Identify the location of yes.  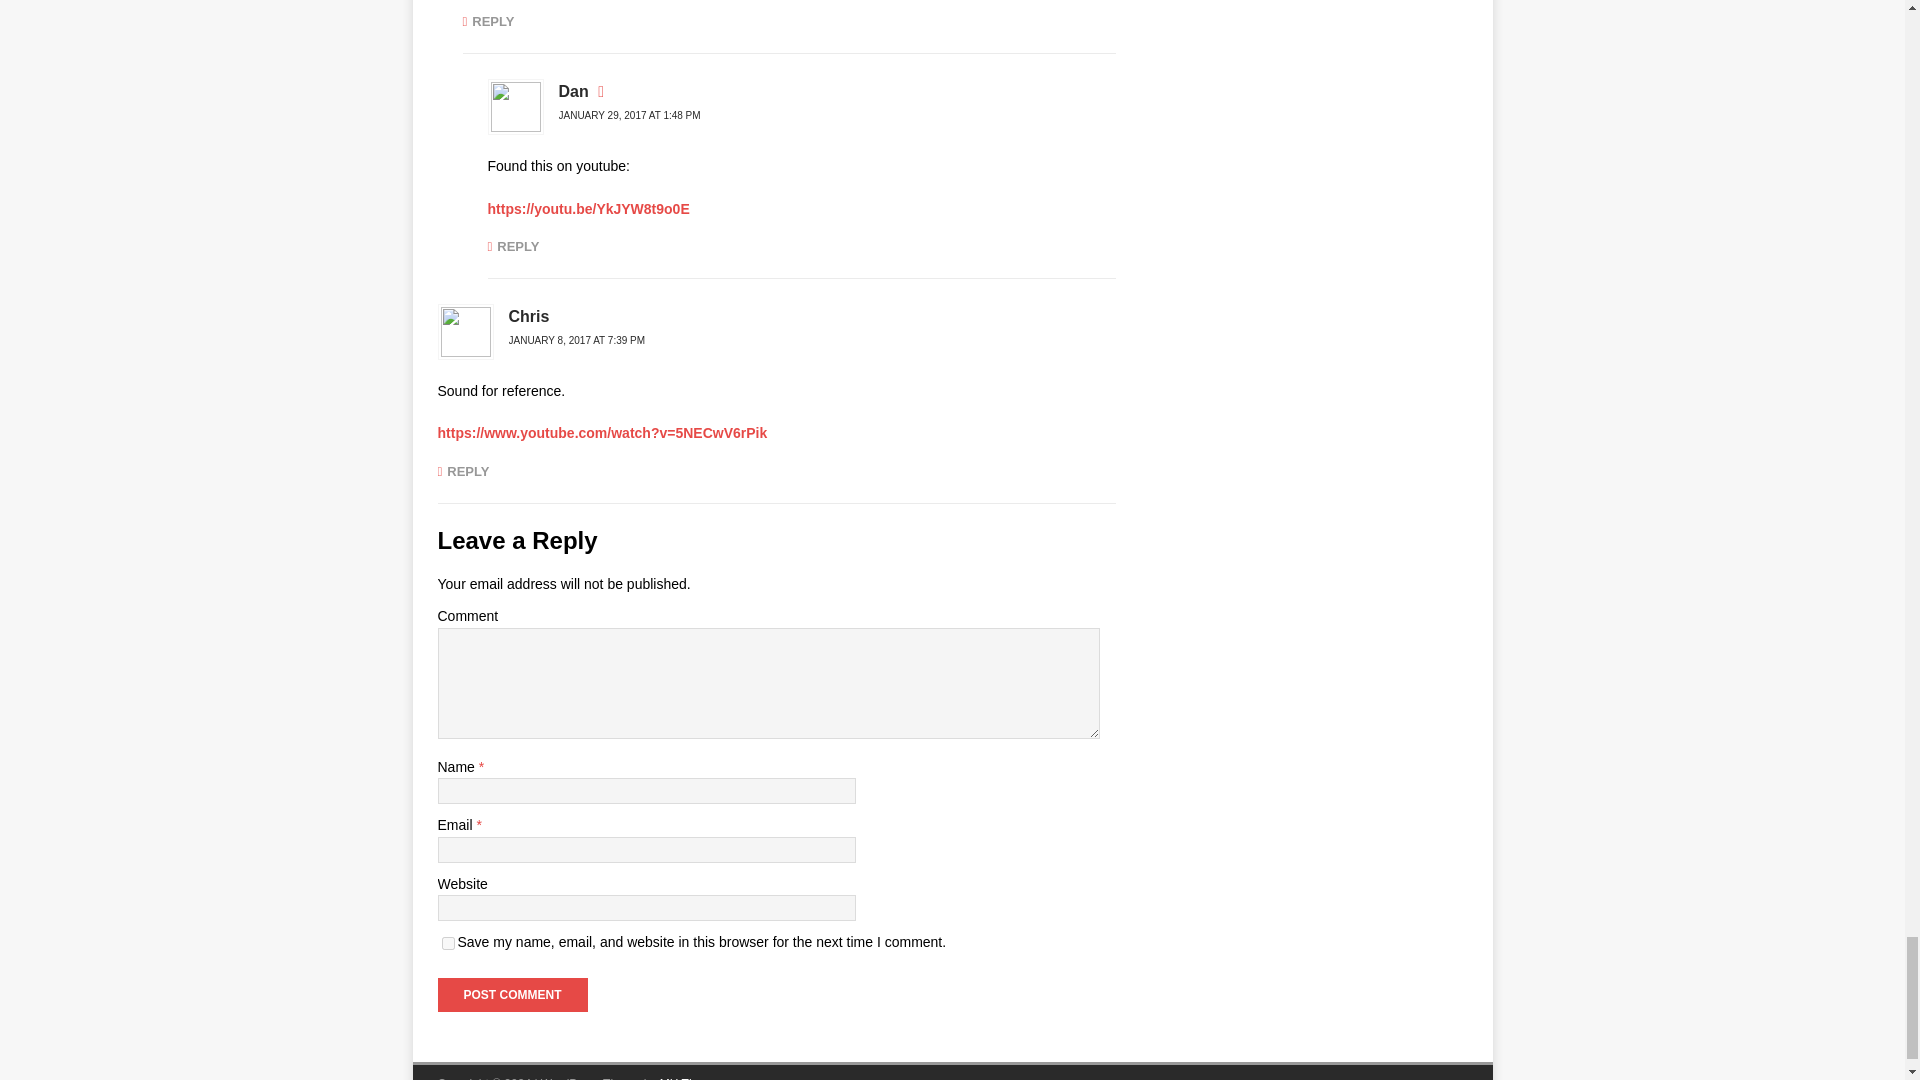
(448, 944).